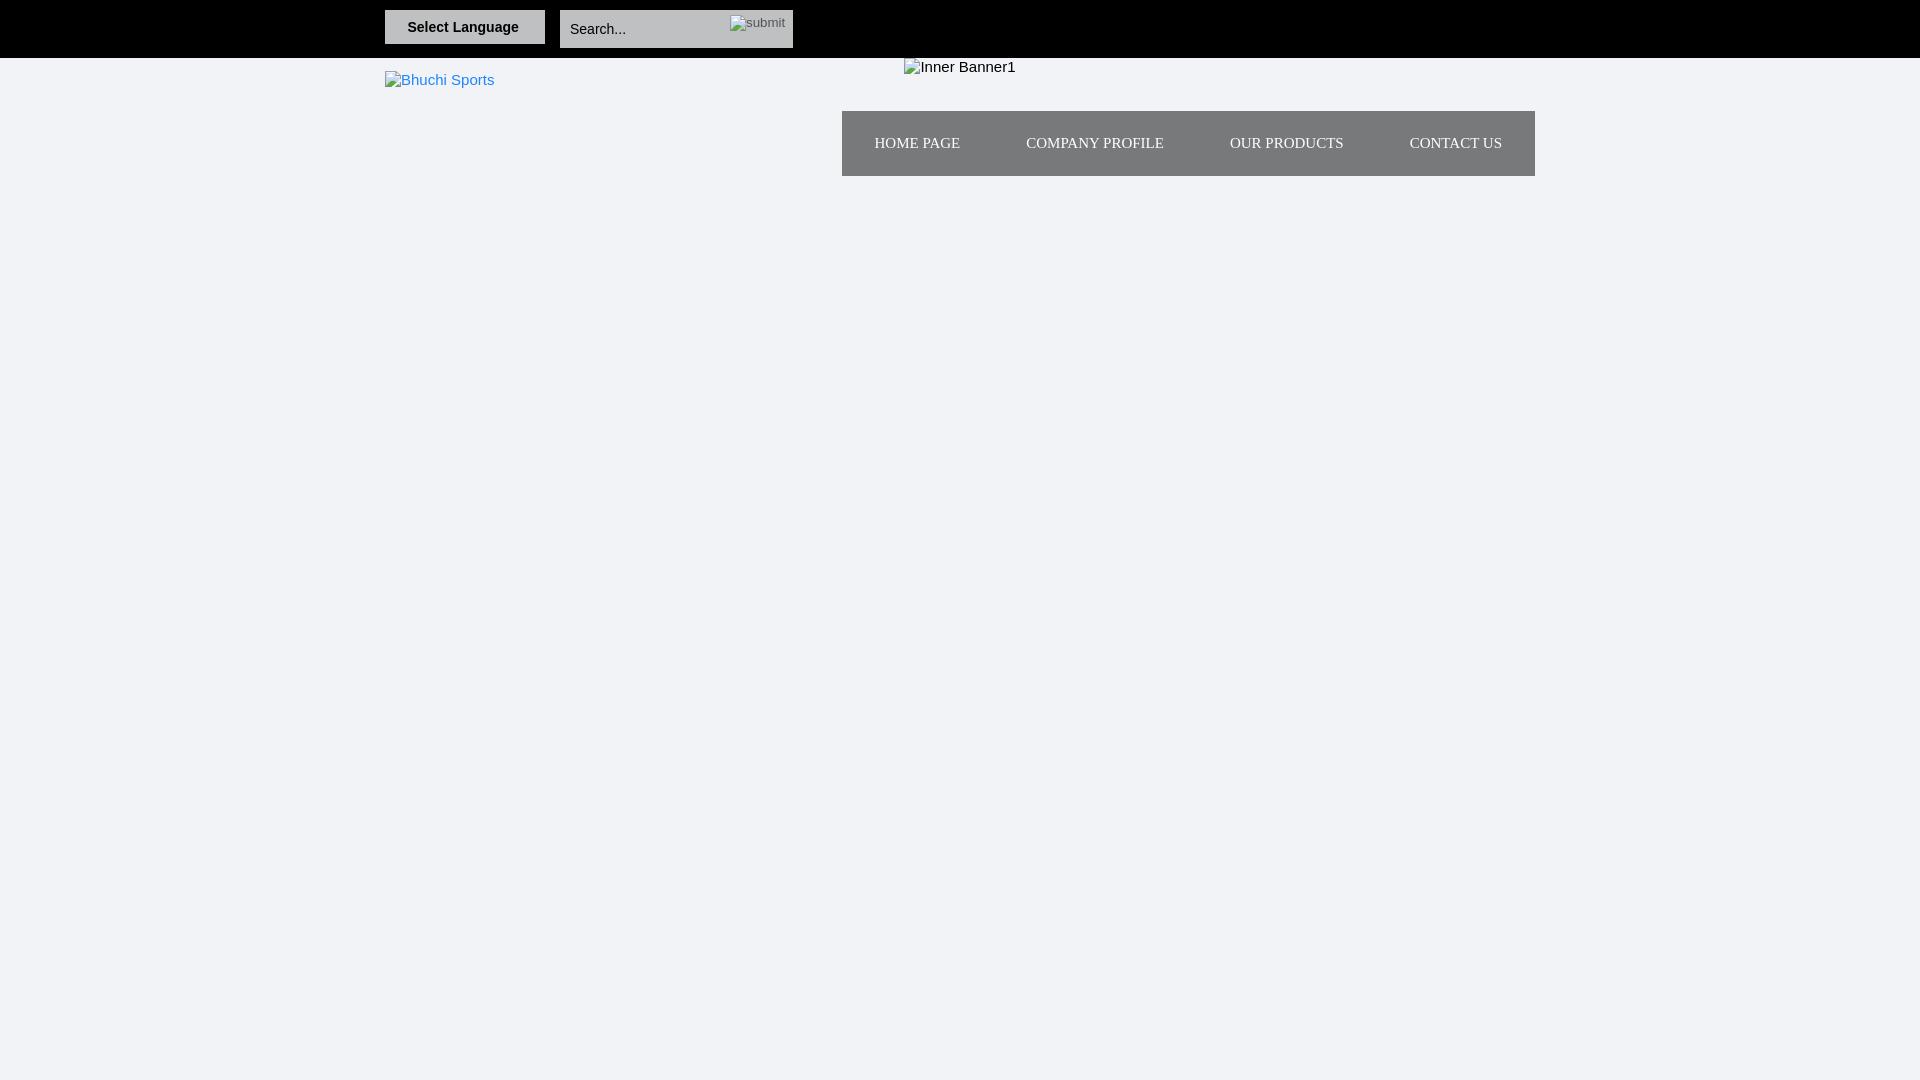 This screenshot has height=1080, width=1920. Describe the element at coordinates (464, 26) in the screenshot. I see `Select Language` at that location.